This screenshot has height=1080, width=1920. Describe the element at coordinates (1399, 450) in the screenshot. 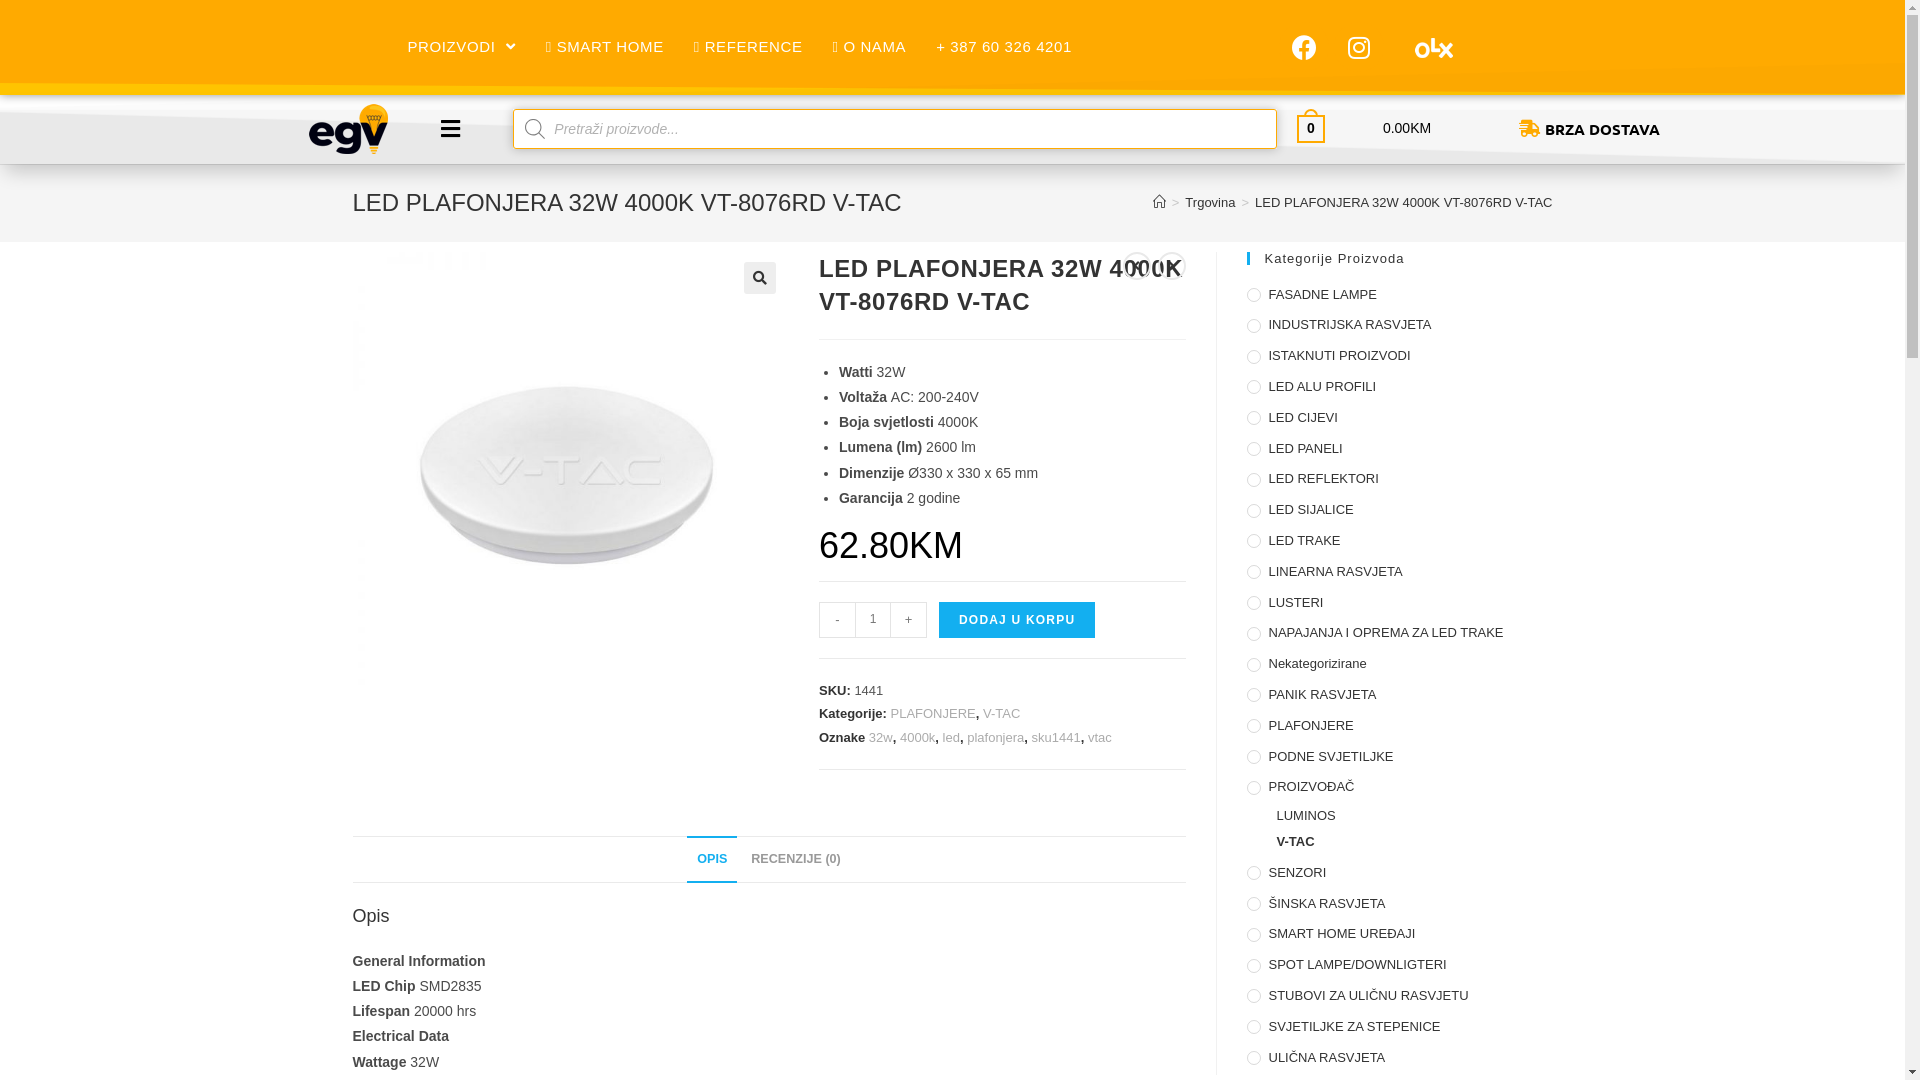

I see `LED PANELI` at that location.